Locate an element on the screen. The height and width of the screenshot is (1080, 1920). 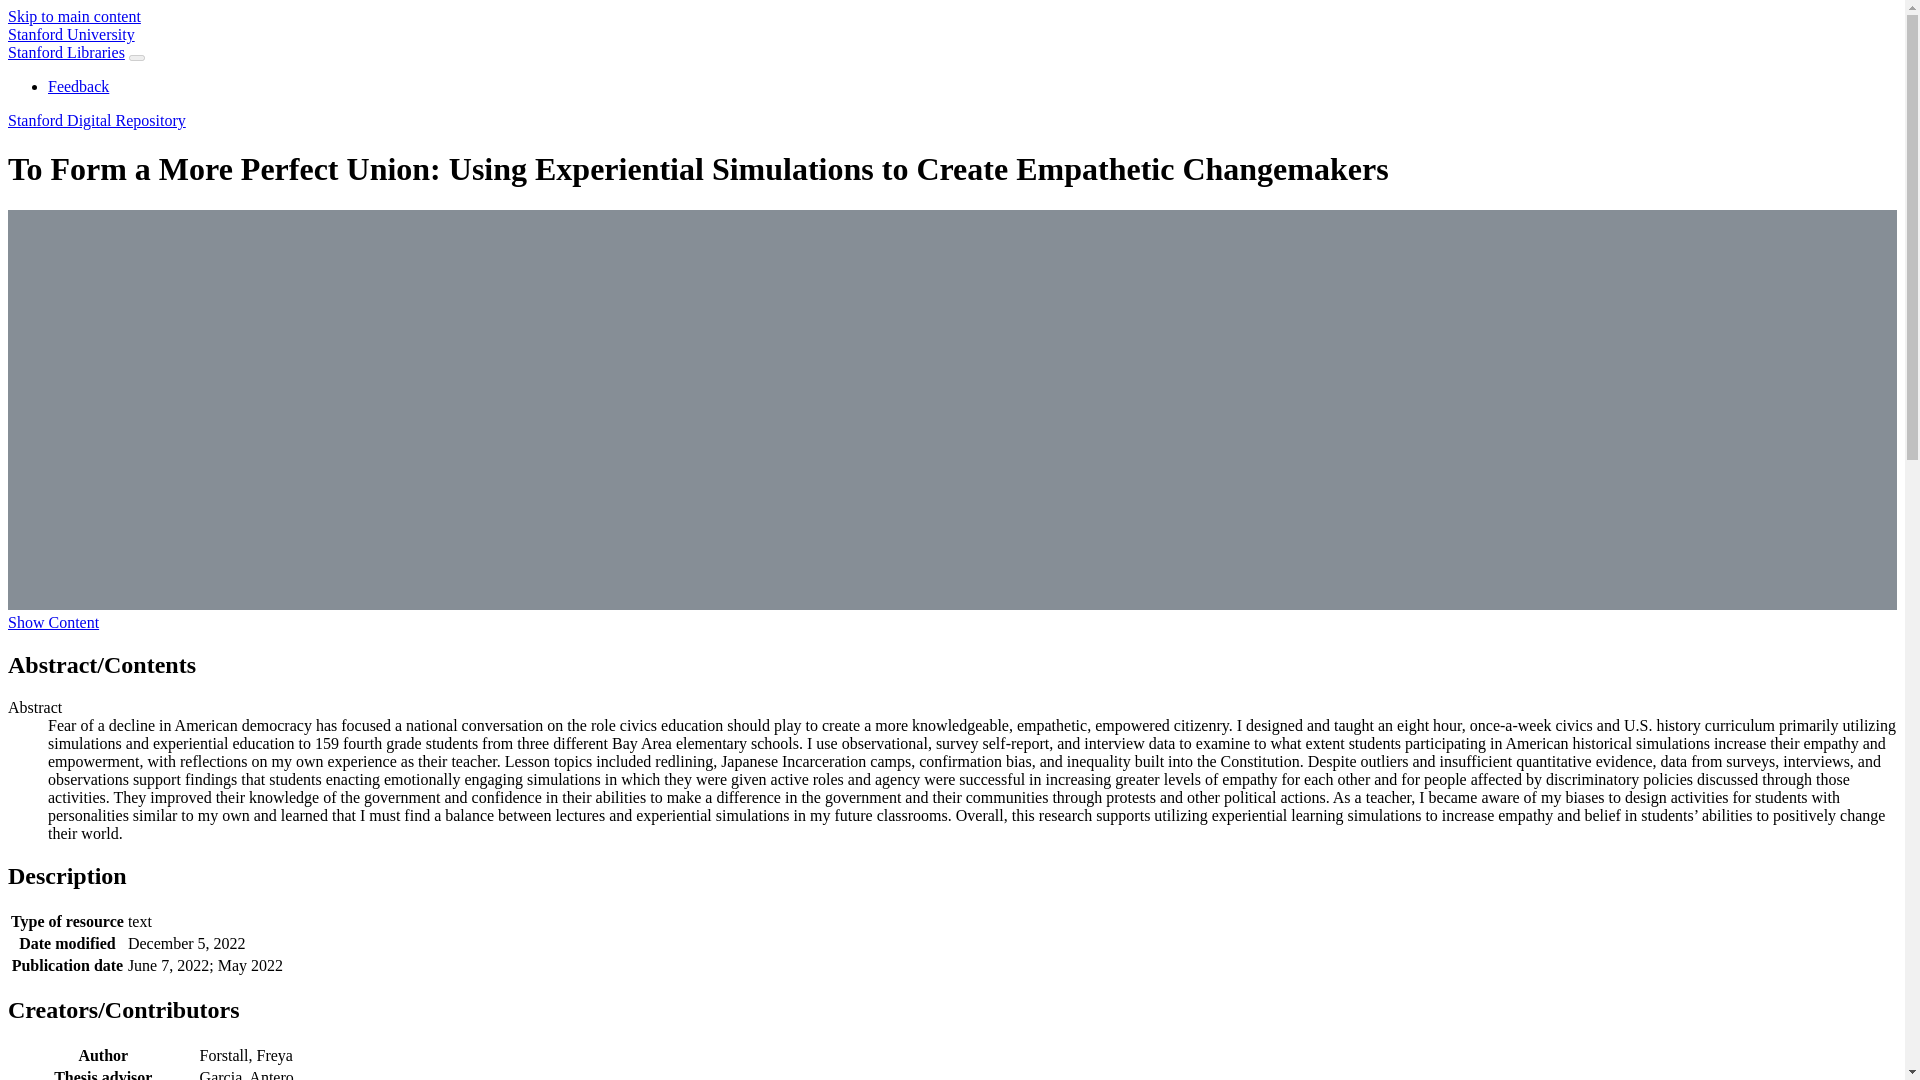
Feedback is located at coordinates (78, 86).